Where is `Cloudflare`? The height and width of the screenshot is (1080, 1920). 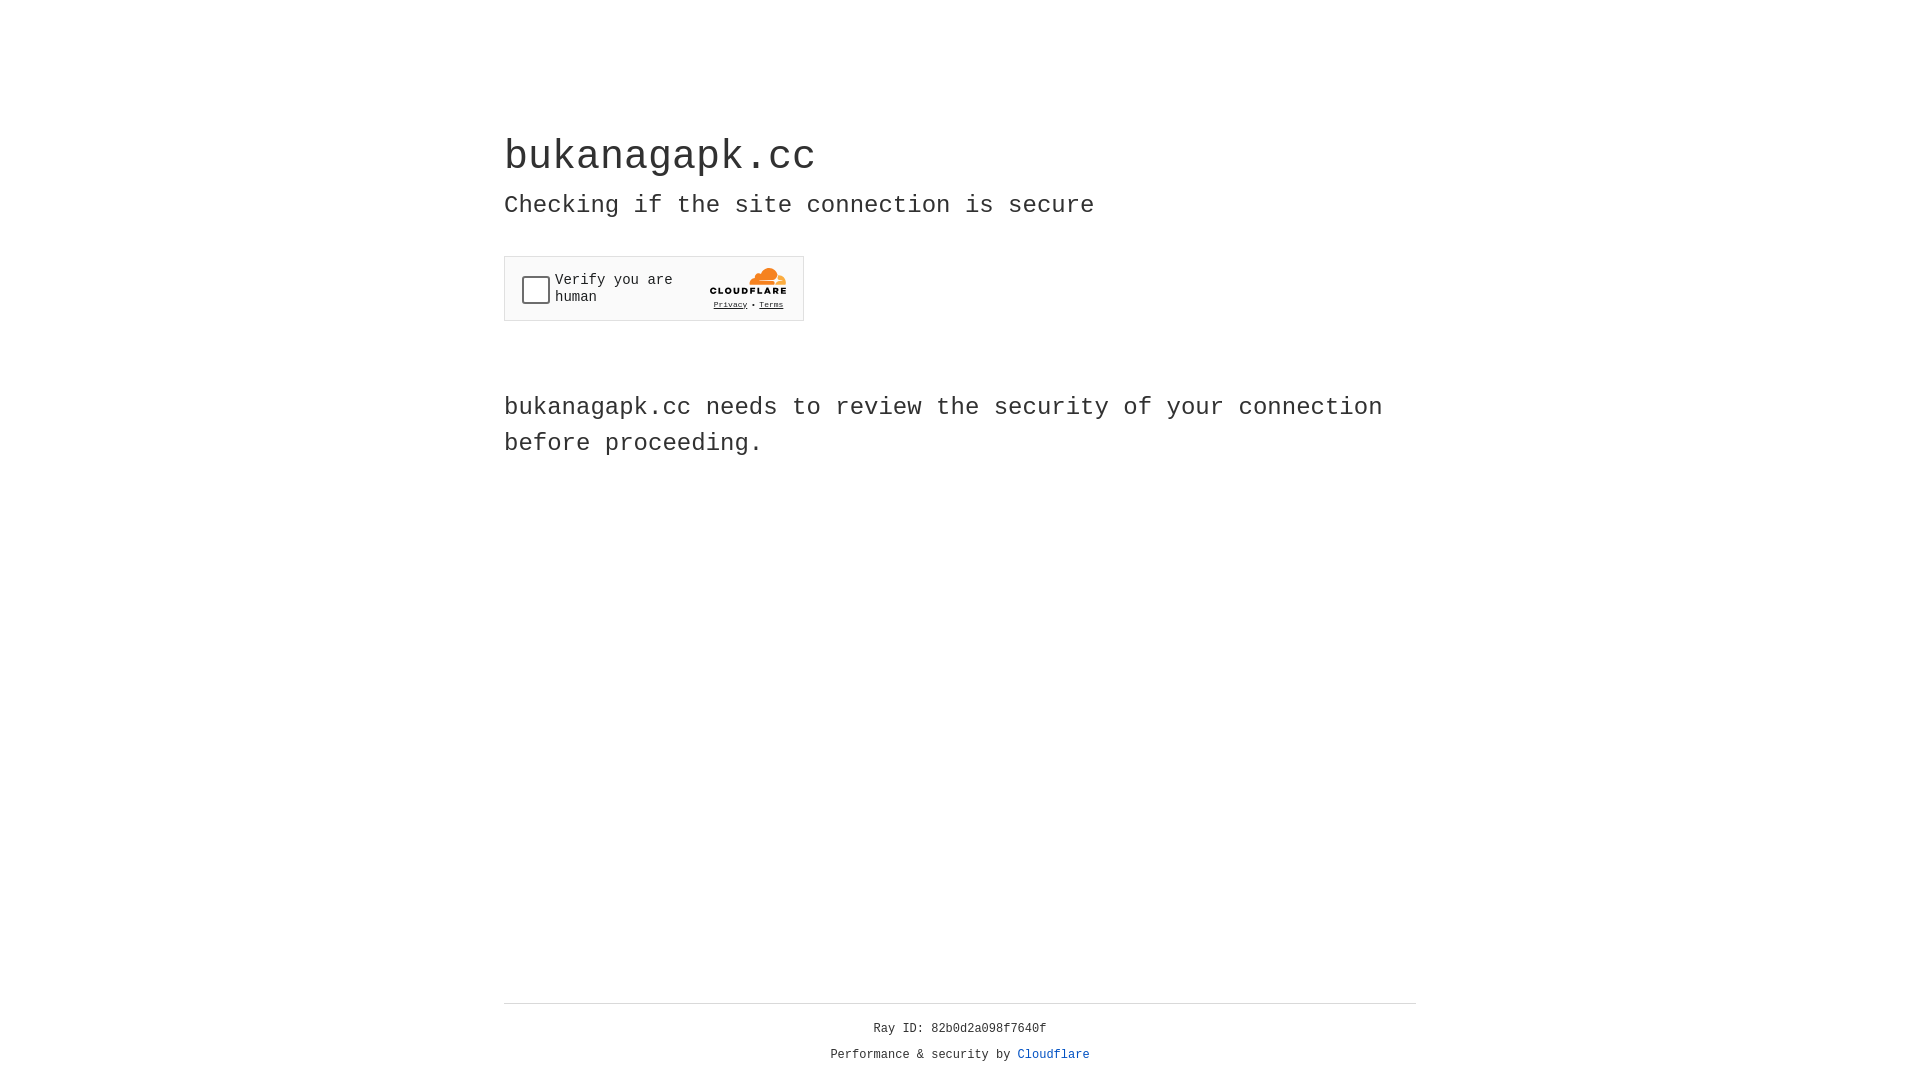 Cloudflare is located at coordinates (1054, 1055).